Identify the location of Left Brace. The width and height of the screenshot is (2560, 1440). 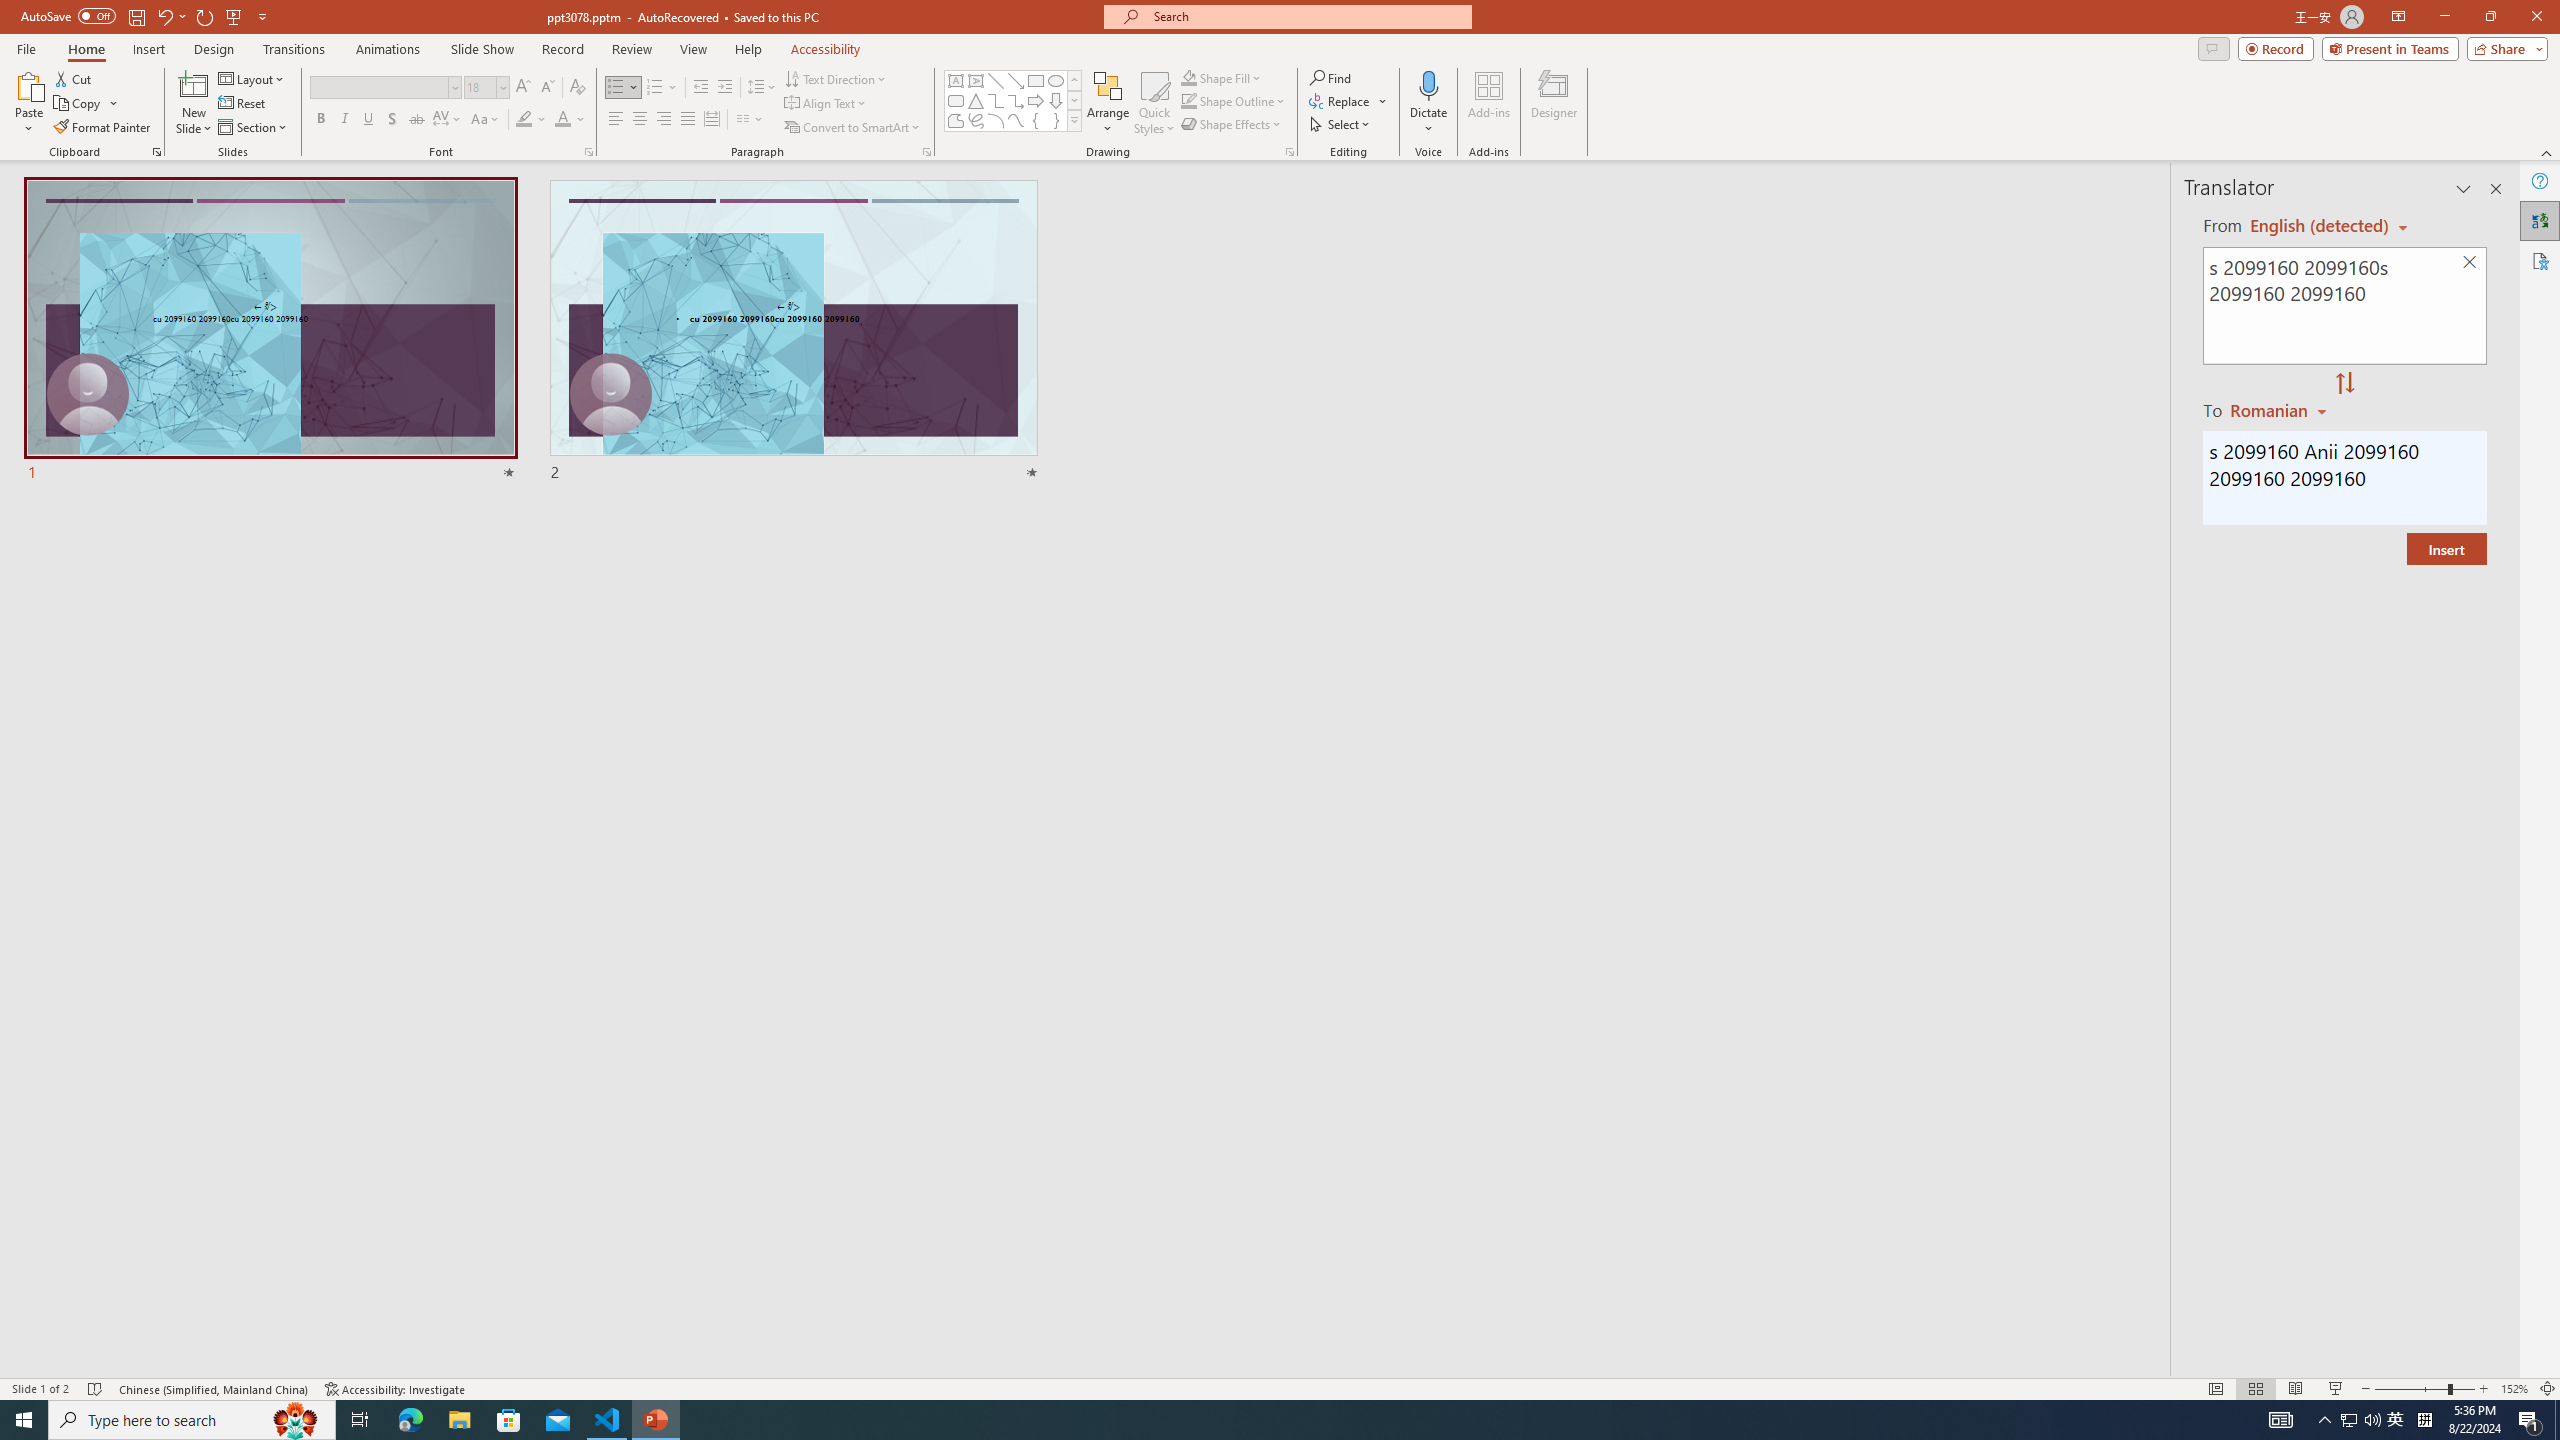
(1036, 120).